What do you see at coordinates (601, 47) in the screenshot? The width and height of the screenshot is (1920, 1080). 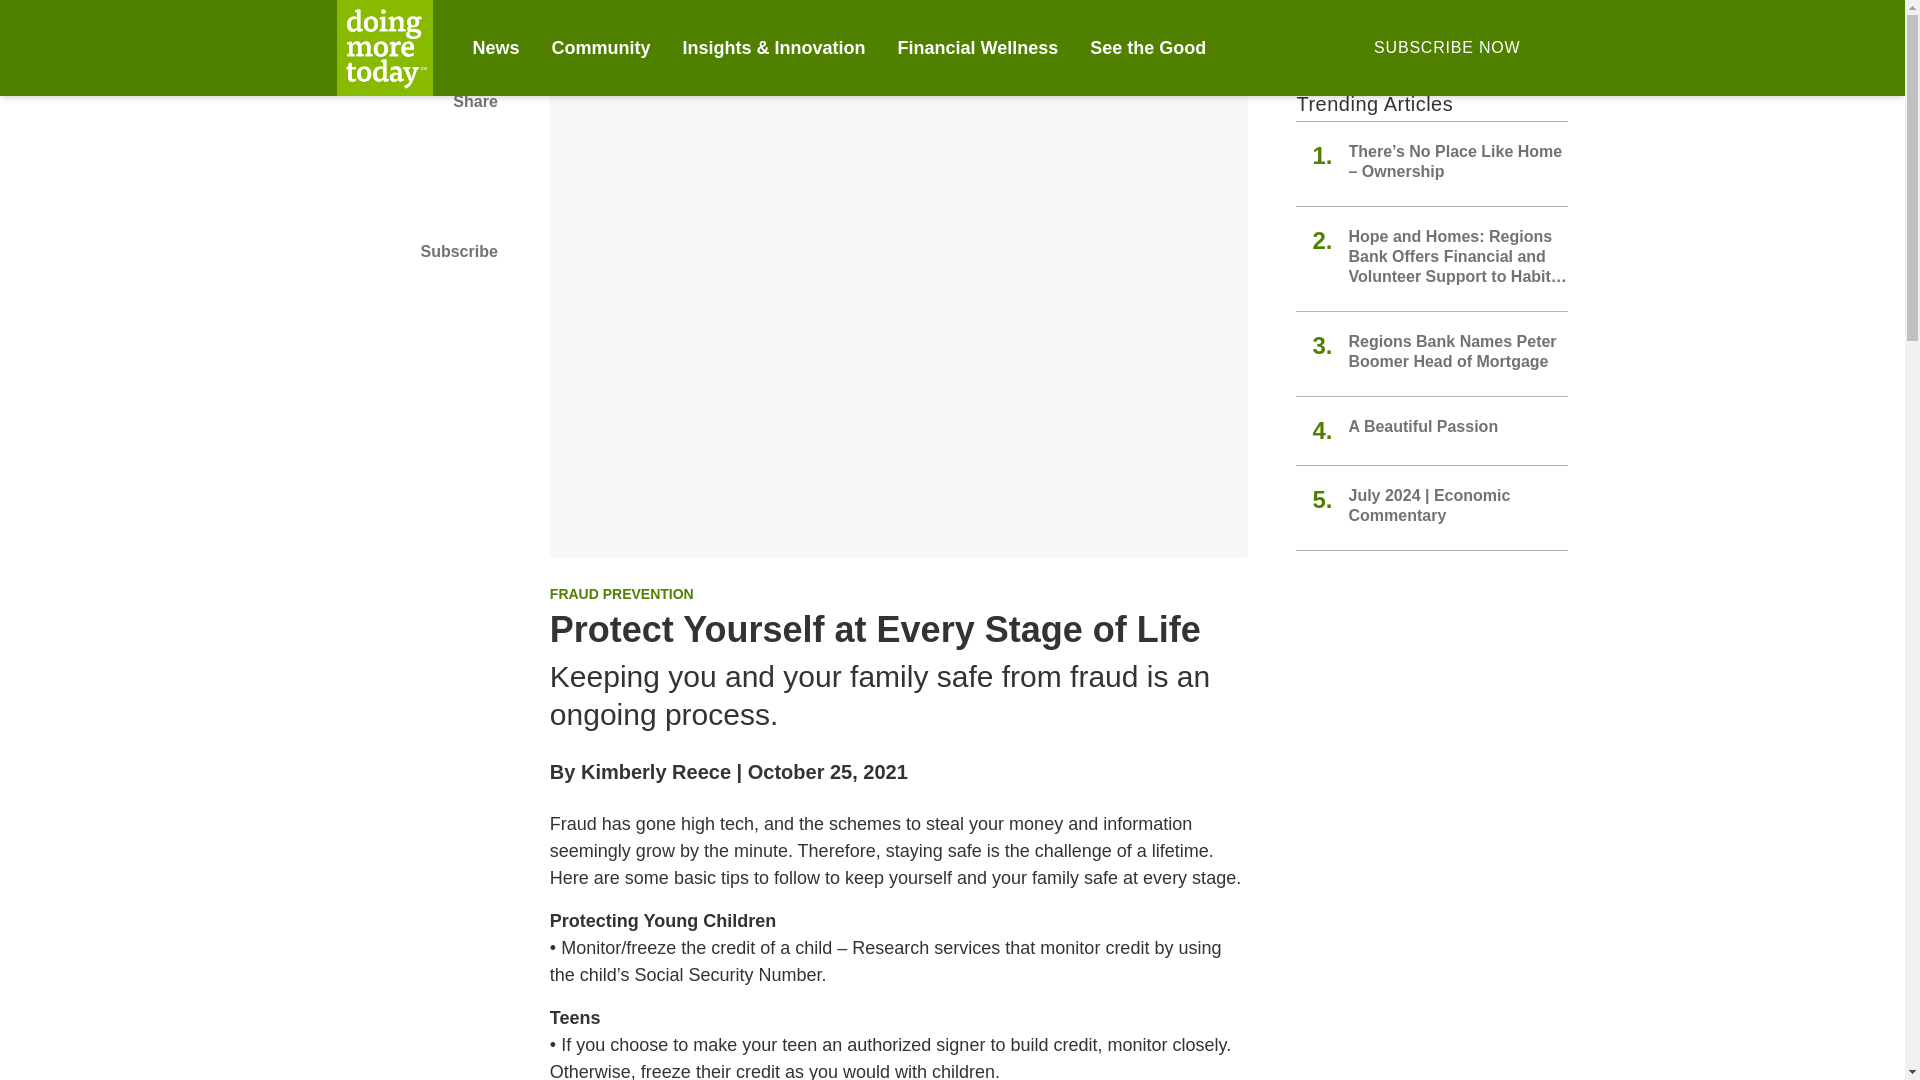 I see `Community` at bounding box center [601, 47].